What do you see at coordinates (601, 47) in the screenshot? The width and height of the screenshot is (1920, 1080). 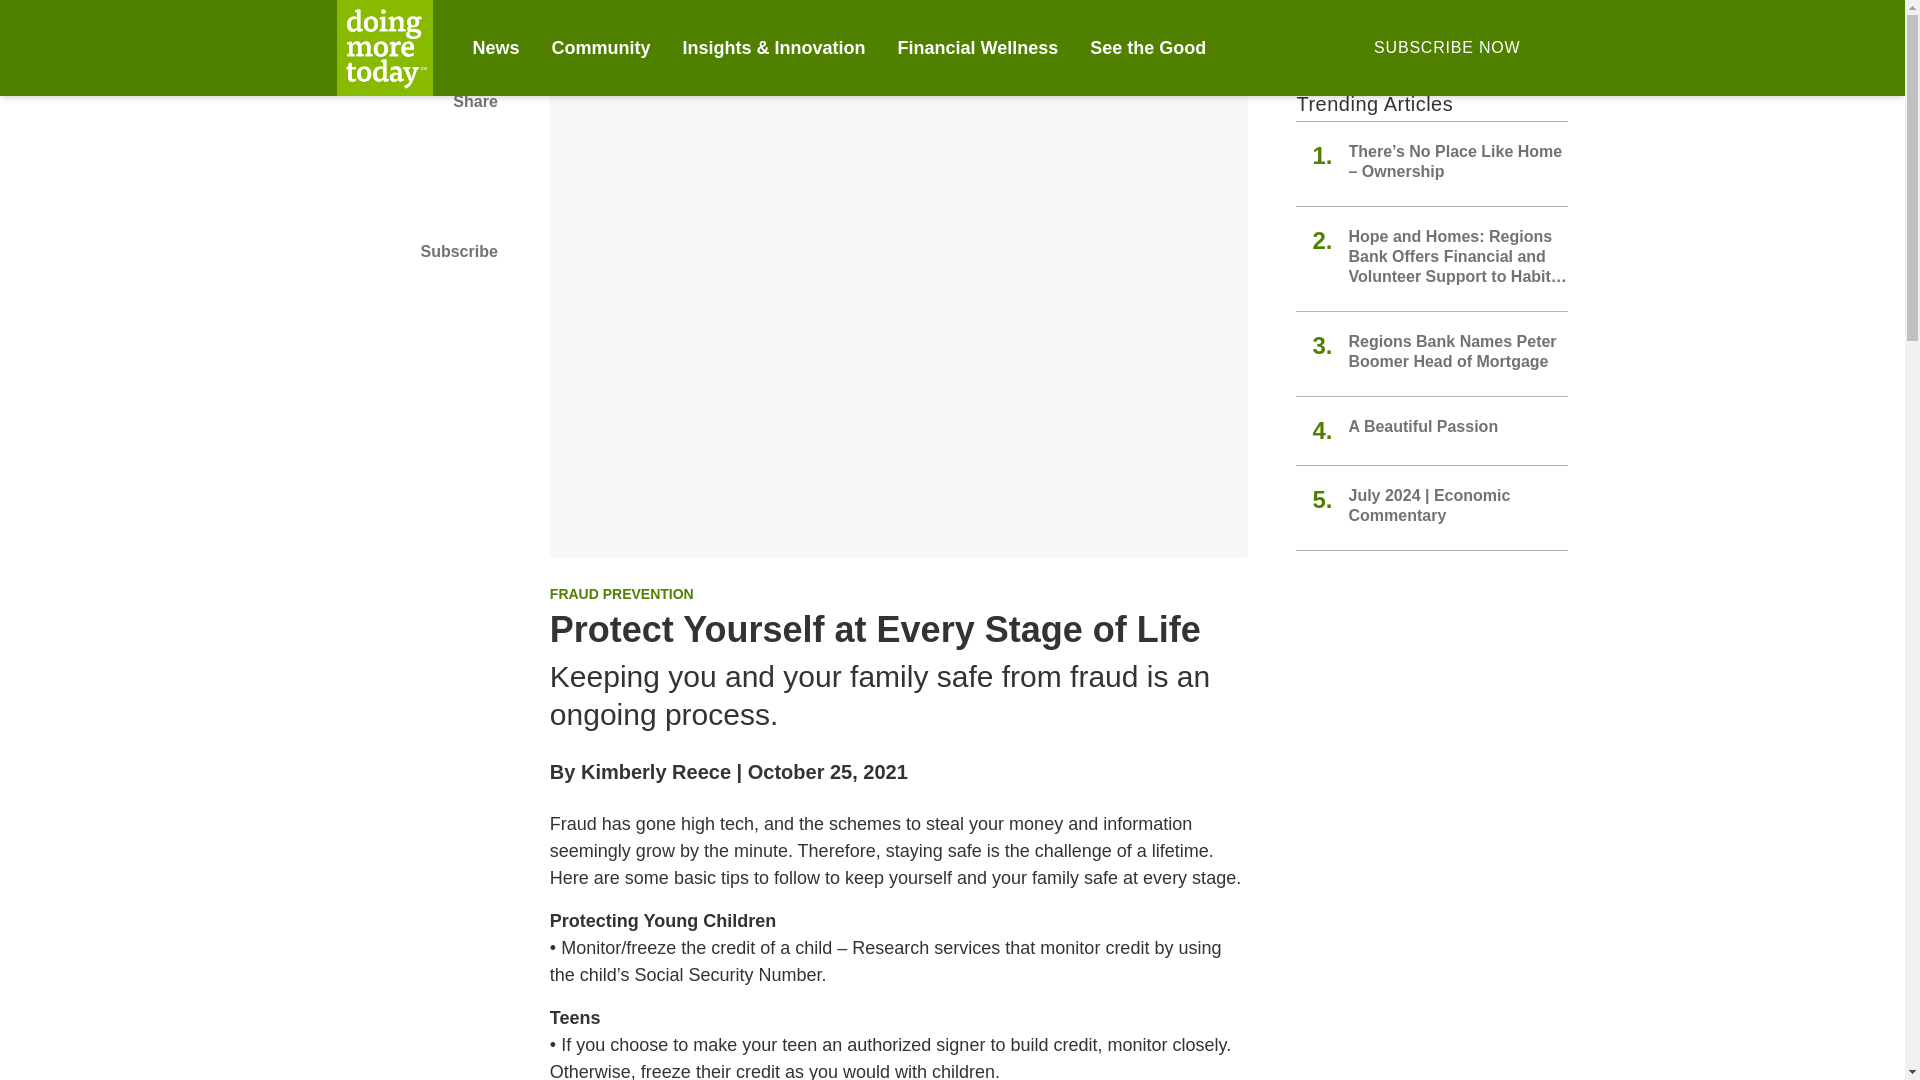 I see `Community` at bounding box center [601, 47].